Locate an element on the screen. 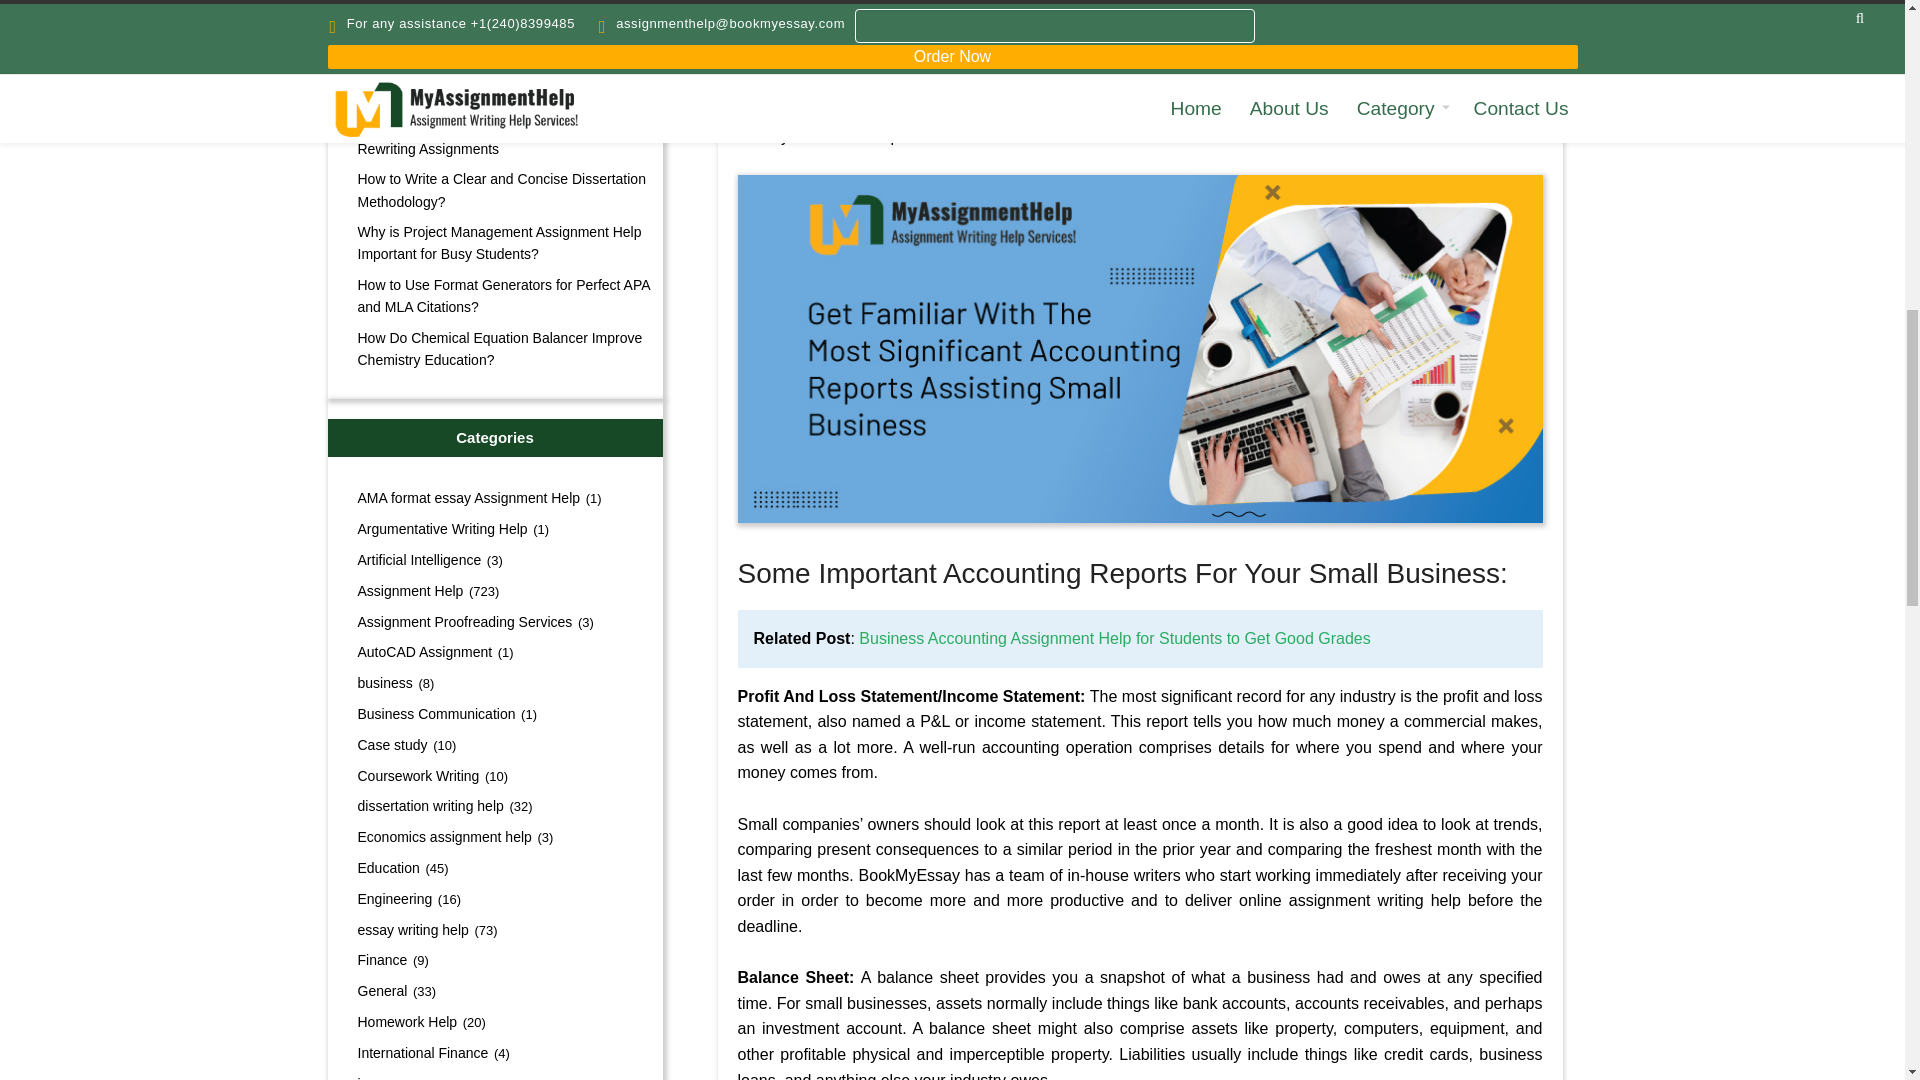 The image size is (1920, 1080). AutoCAD Assignment is located at coordinates (416, 651).